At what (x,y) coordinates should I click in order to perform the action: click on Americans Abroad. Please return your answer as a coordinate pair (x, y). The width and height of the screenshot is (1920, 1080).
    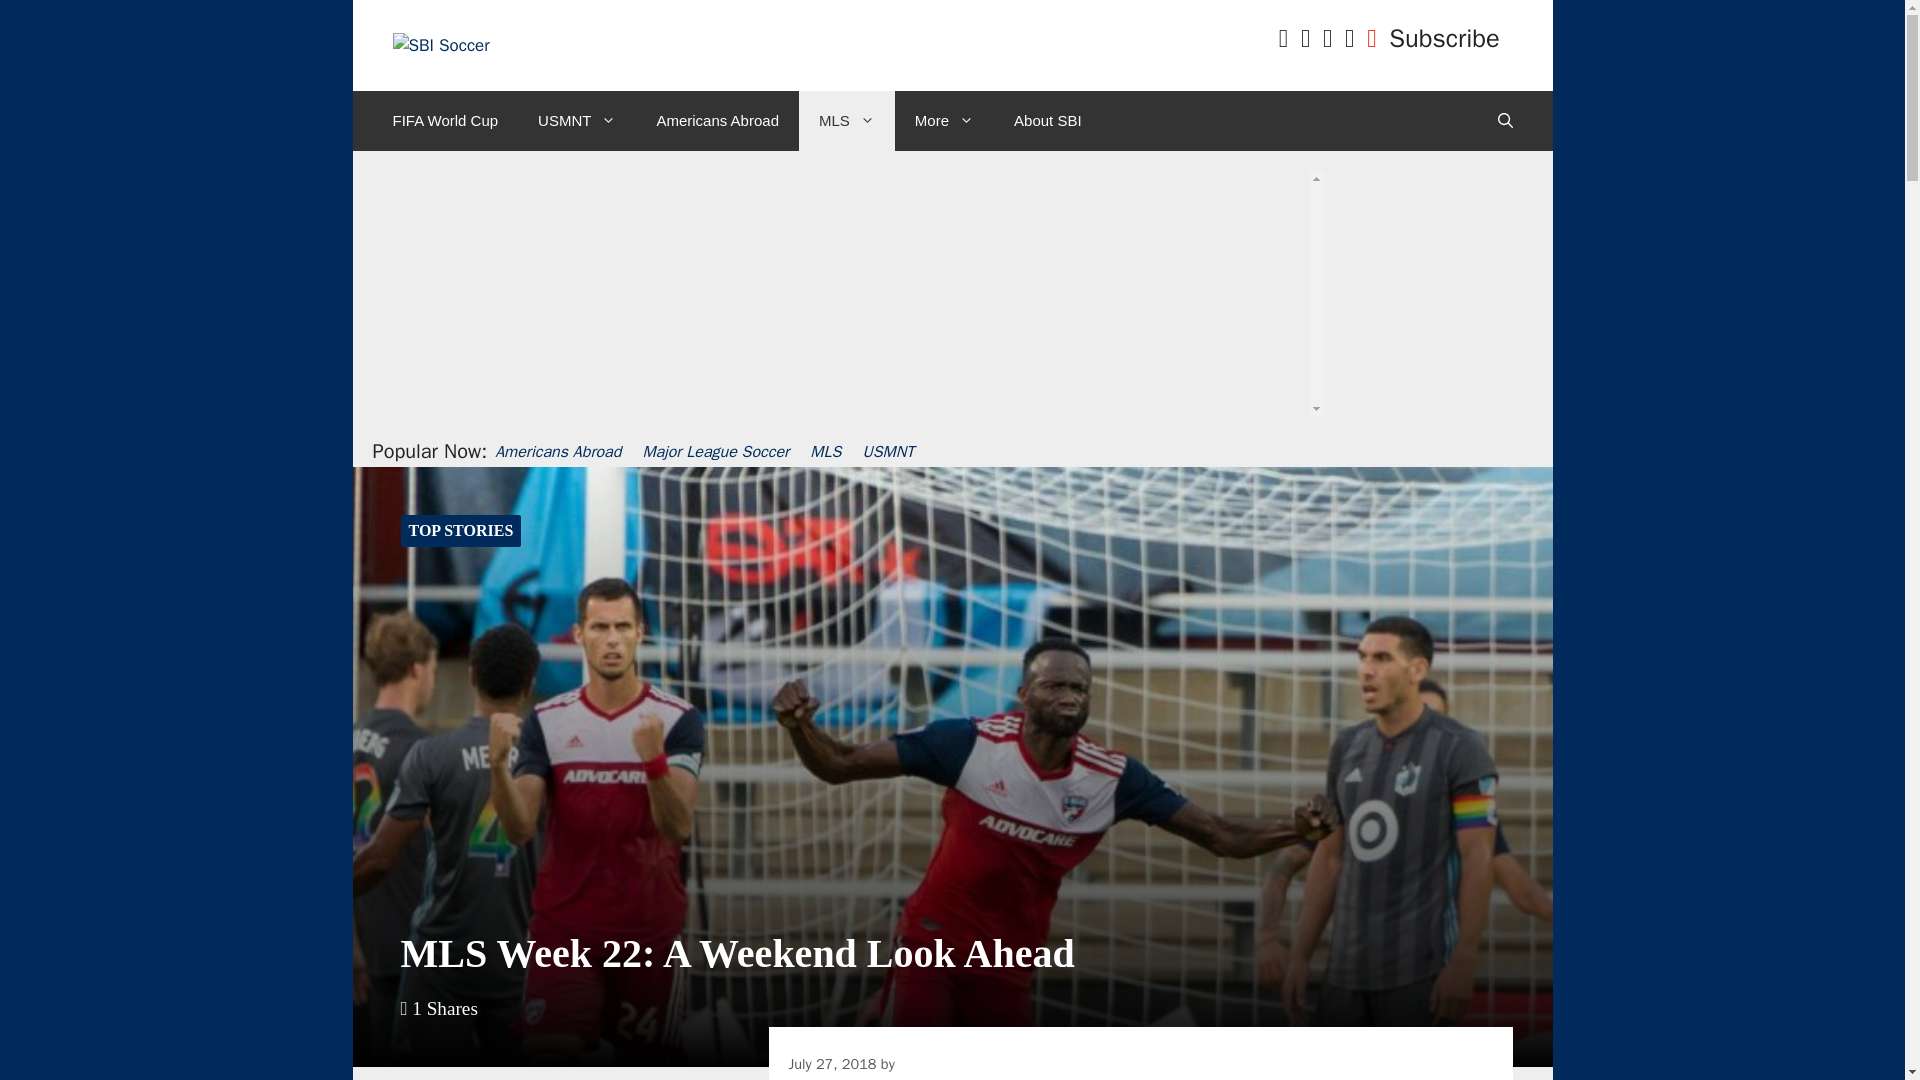
    Looking at the image, I should click on (716, 120).